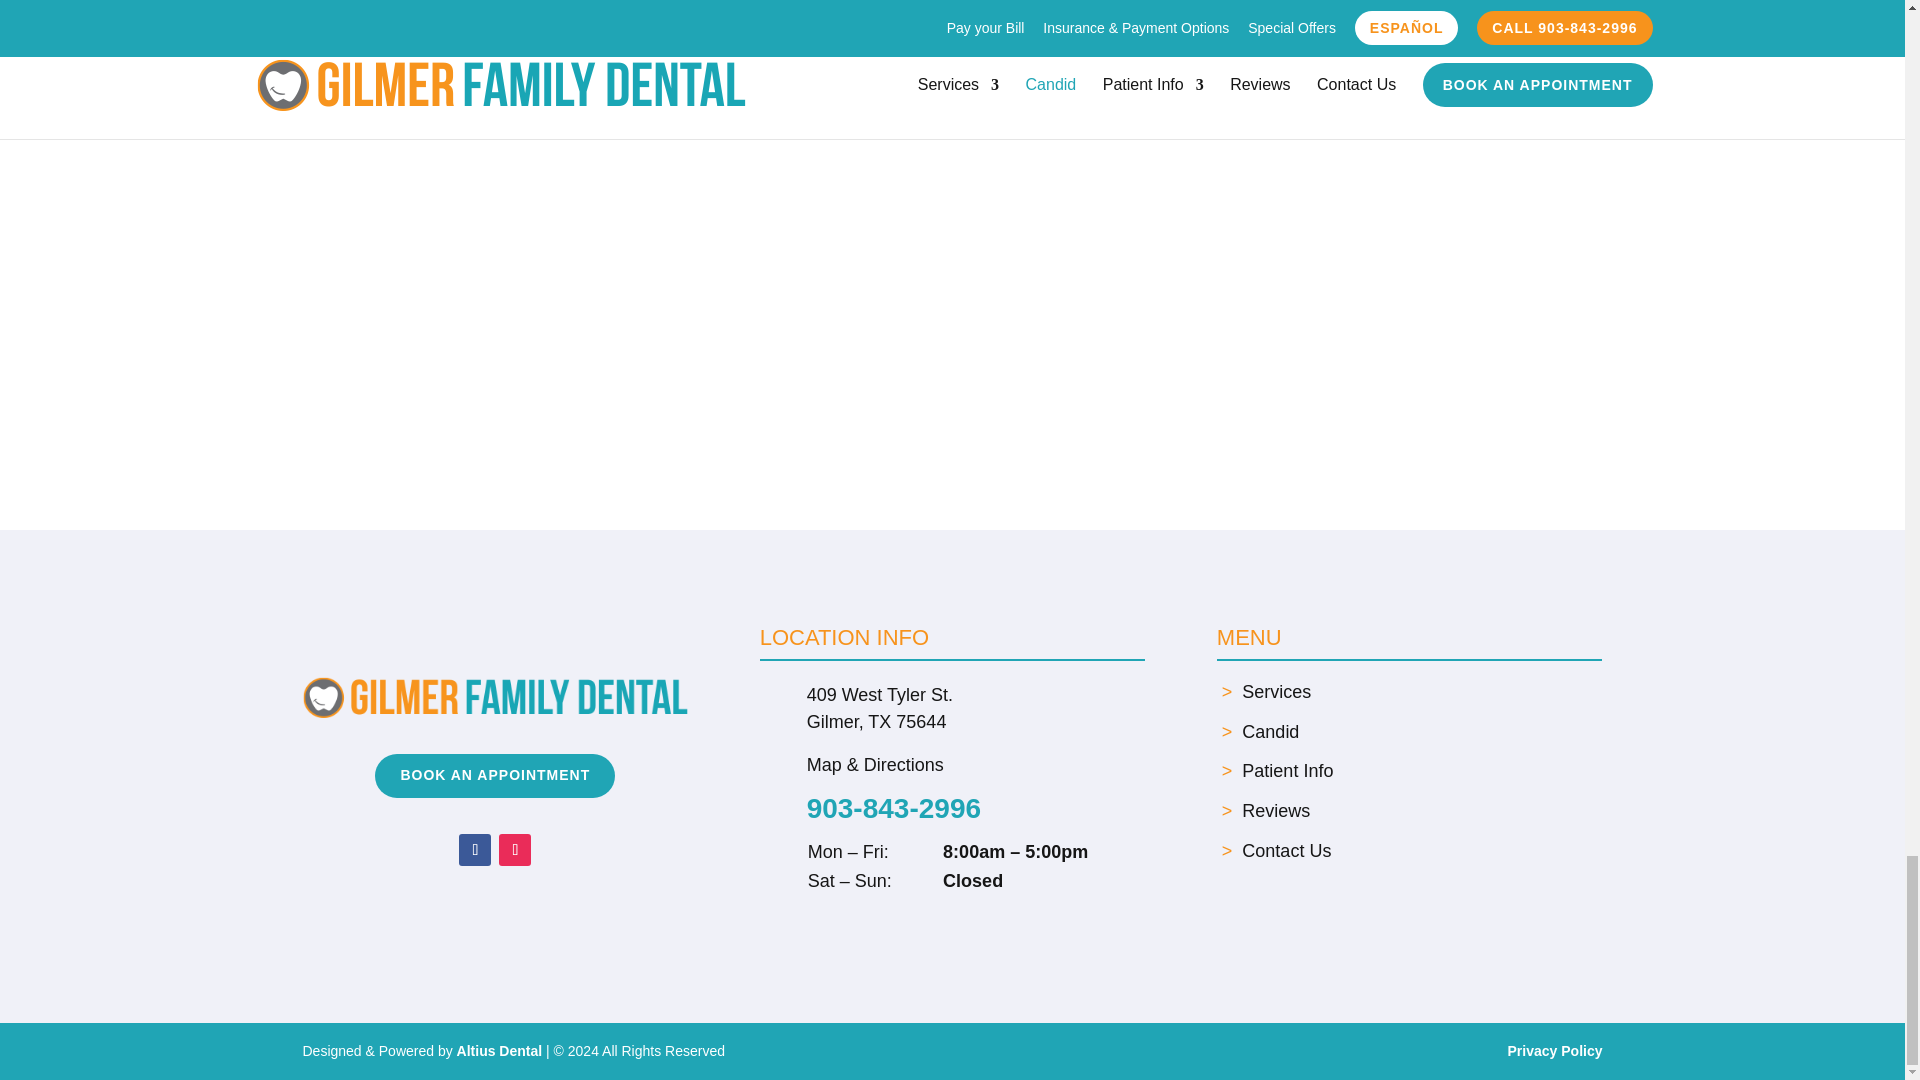 The width and height of the screenshot is (1920, 1080). I want to click on Follow on Facebook, so click(474, 850).